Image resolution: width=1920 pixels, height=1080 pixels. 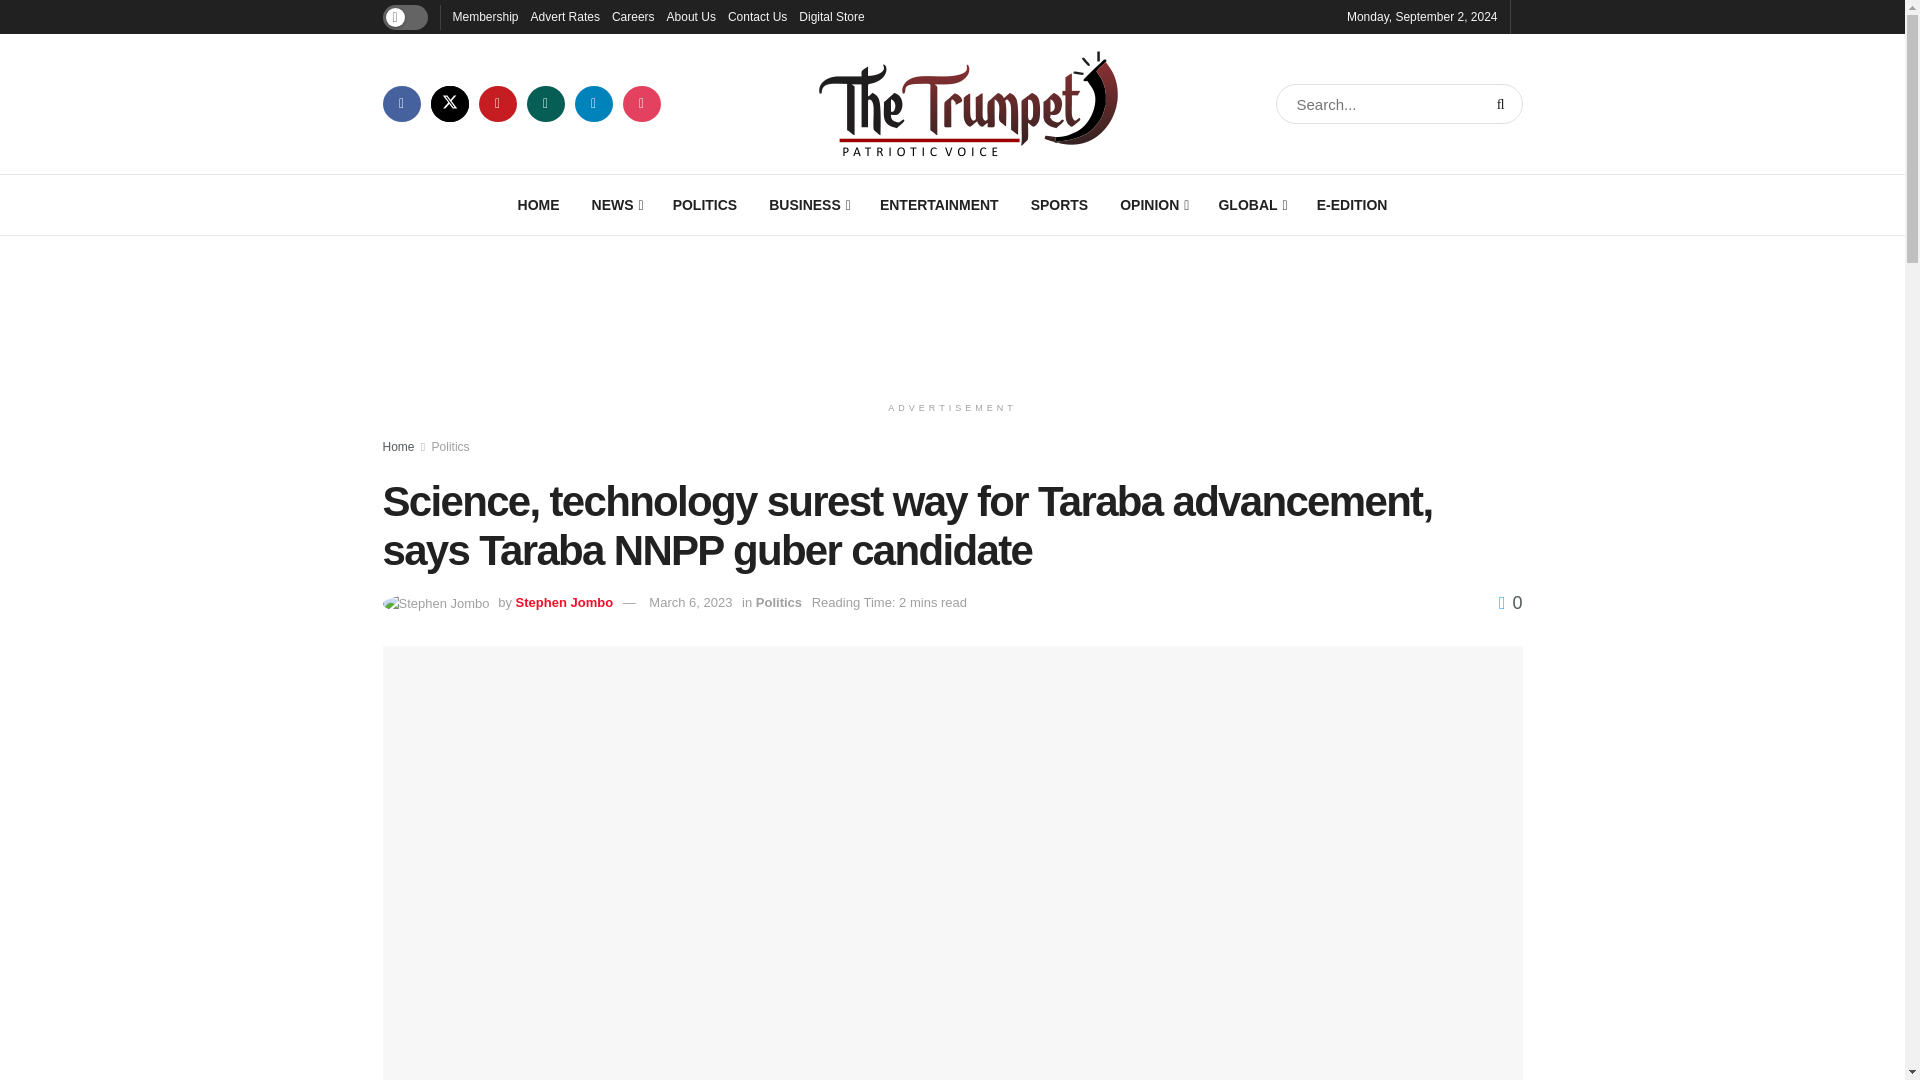 What do you see at coordinates (757, 16) in the screenshot?
I see `Contact Us` at bounding box center [757, 16].